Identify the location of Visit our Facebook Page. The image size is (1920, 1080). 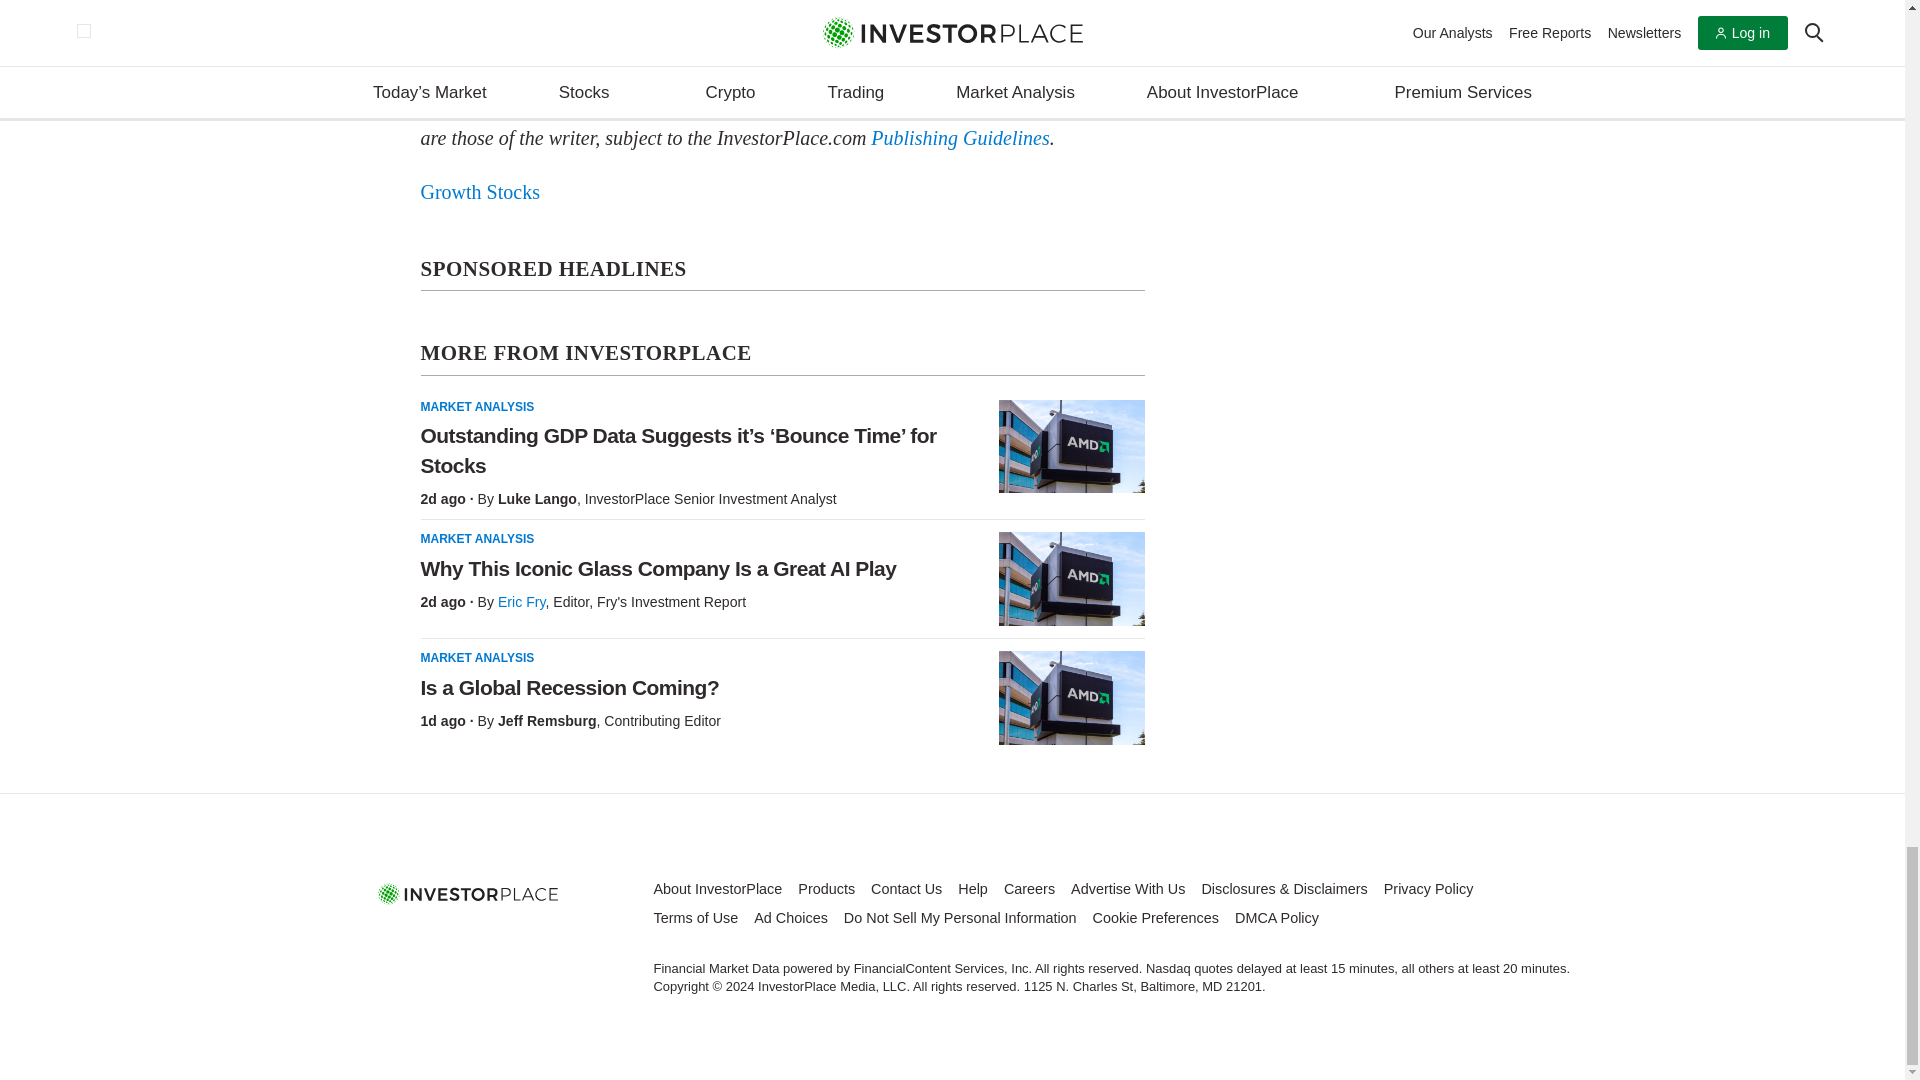
(422, 938).